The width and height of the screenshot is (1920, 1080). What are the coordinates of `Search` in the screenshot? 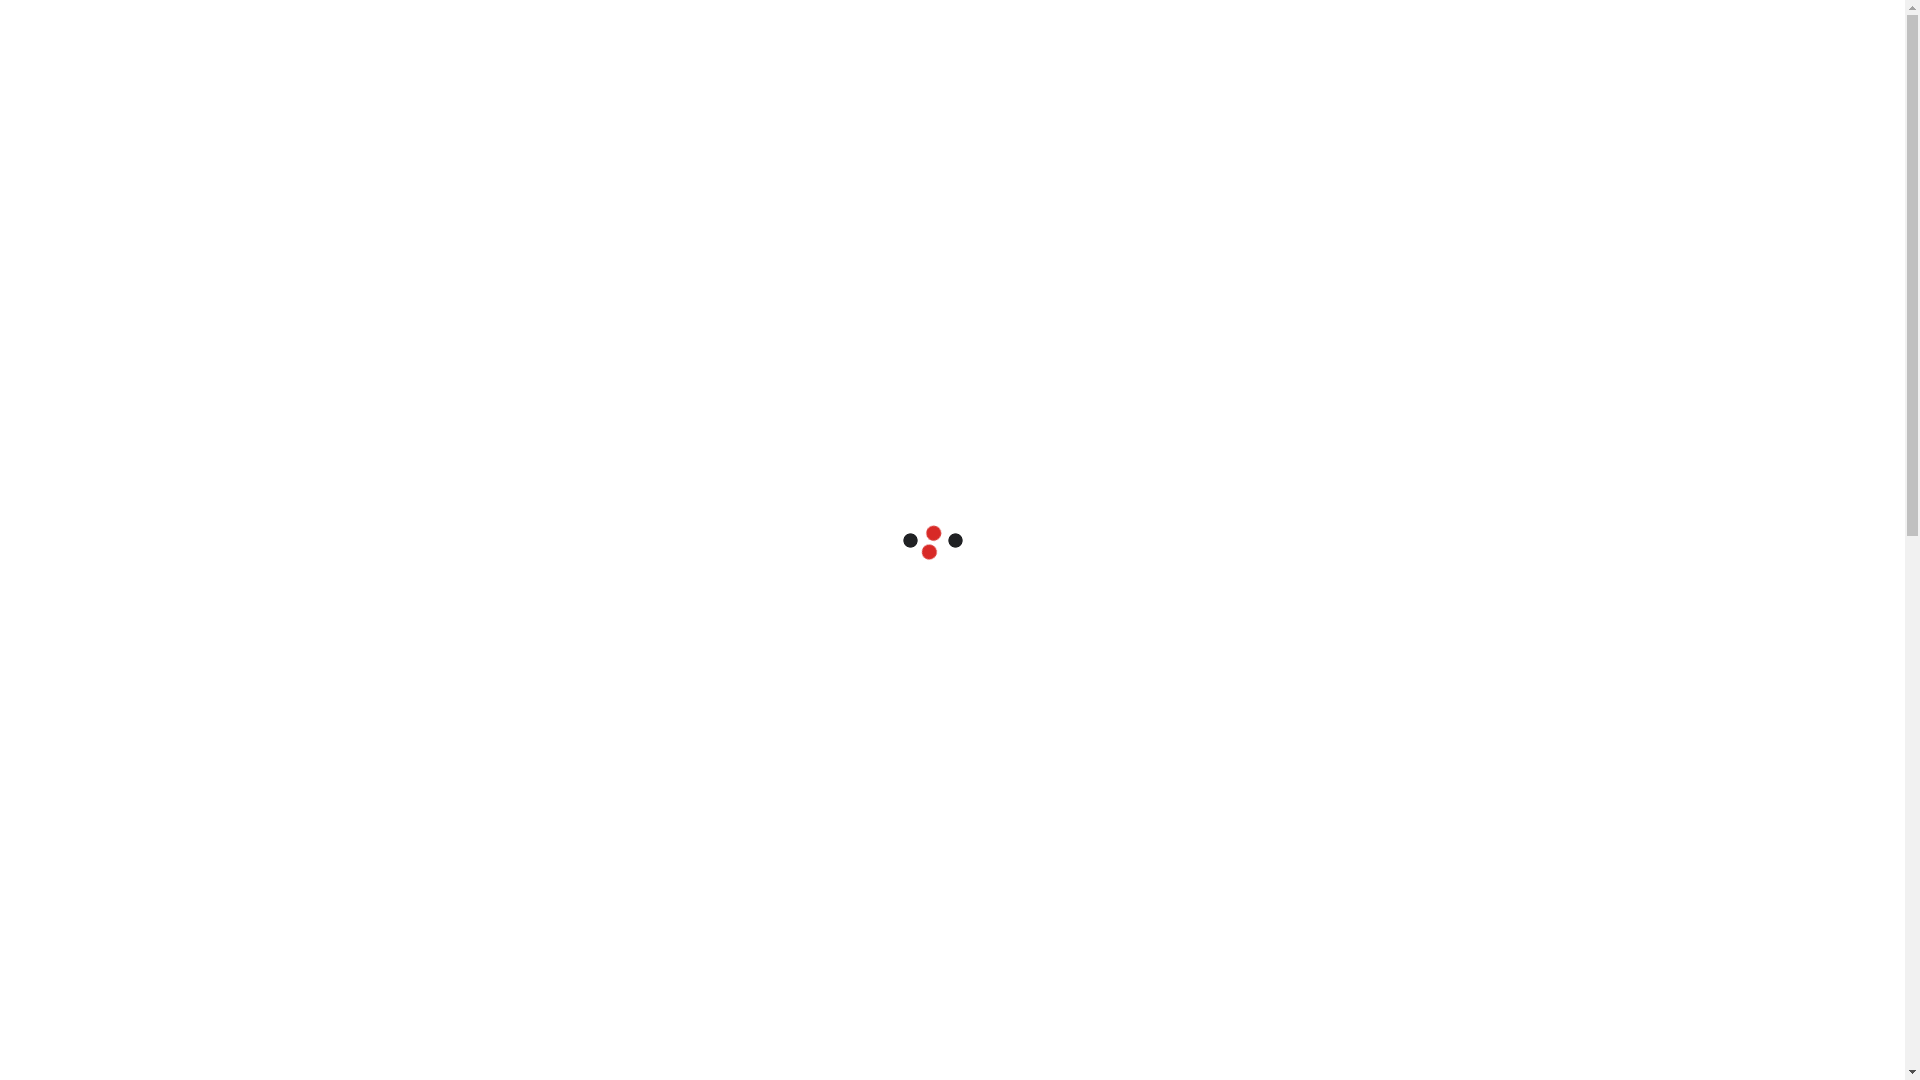 It's located at (1541, 189).